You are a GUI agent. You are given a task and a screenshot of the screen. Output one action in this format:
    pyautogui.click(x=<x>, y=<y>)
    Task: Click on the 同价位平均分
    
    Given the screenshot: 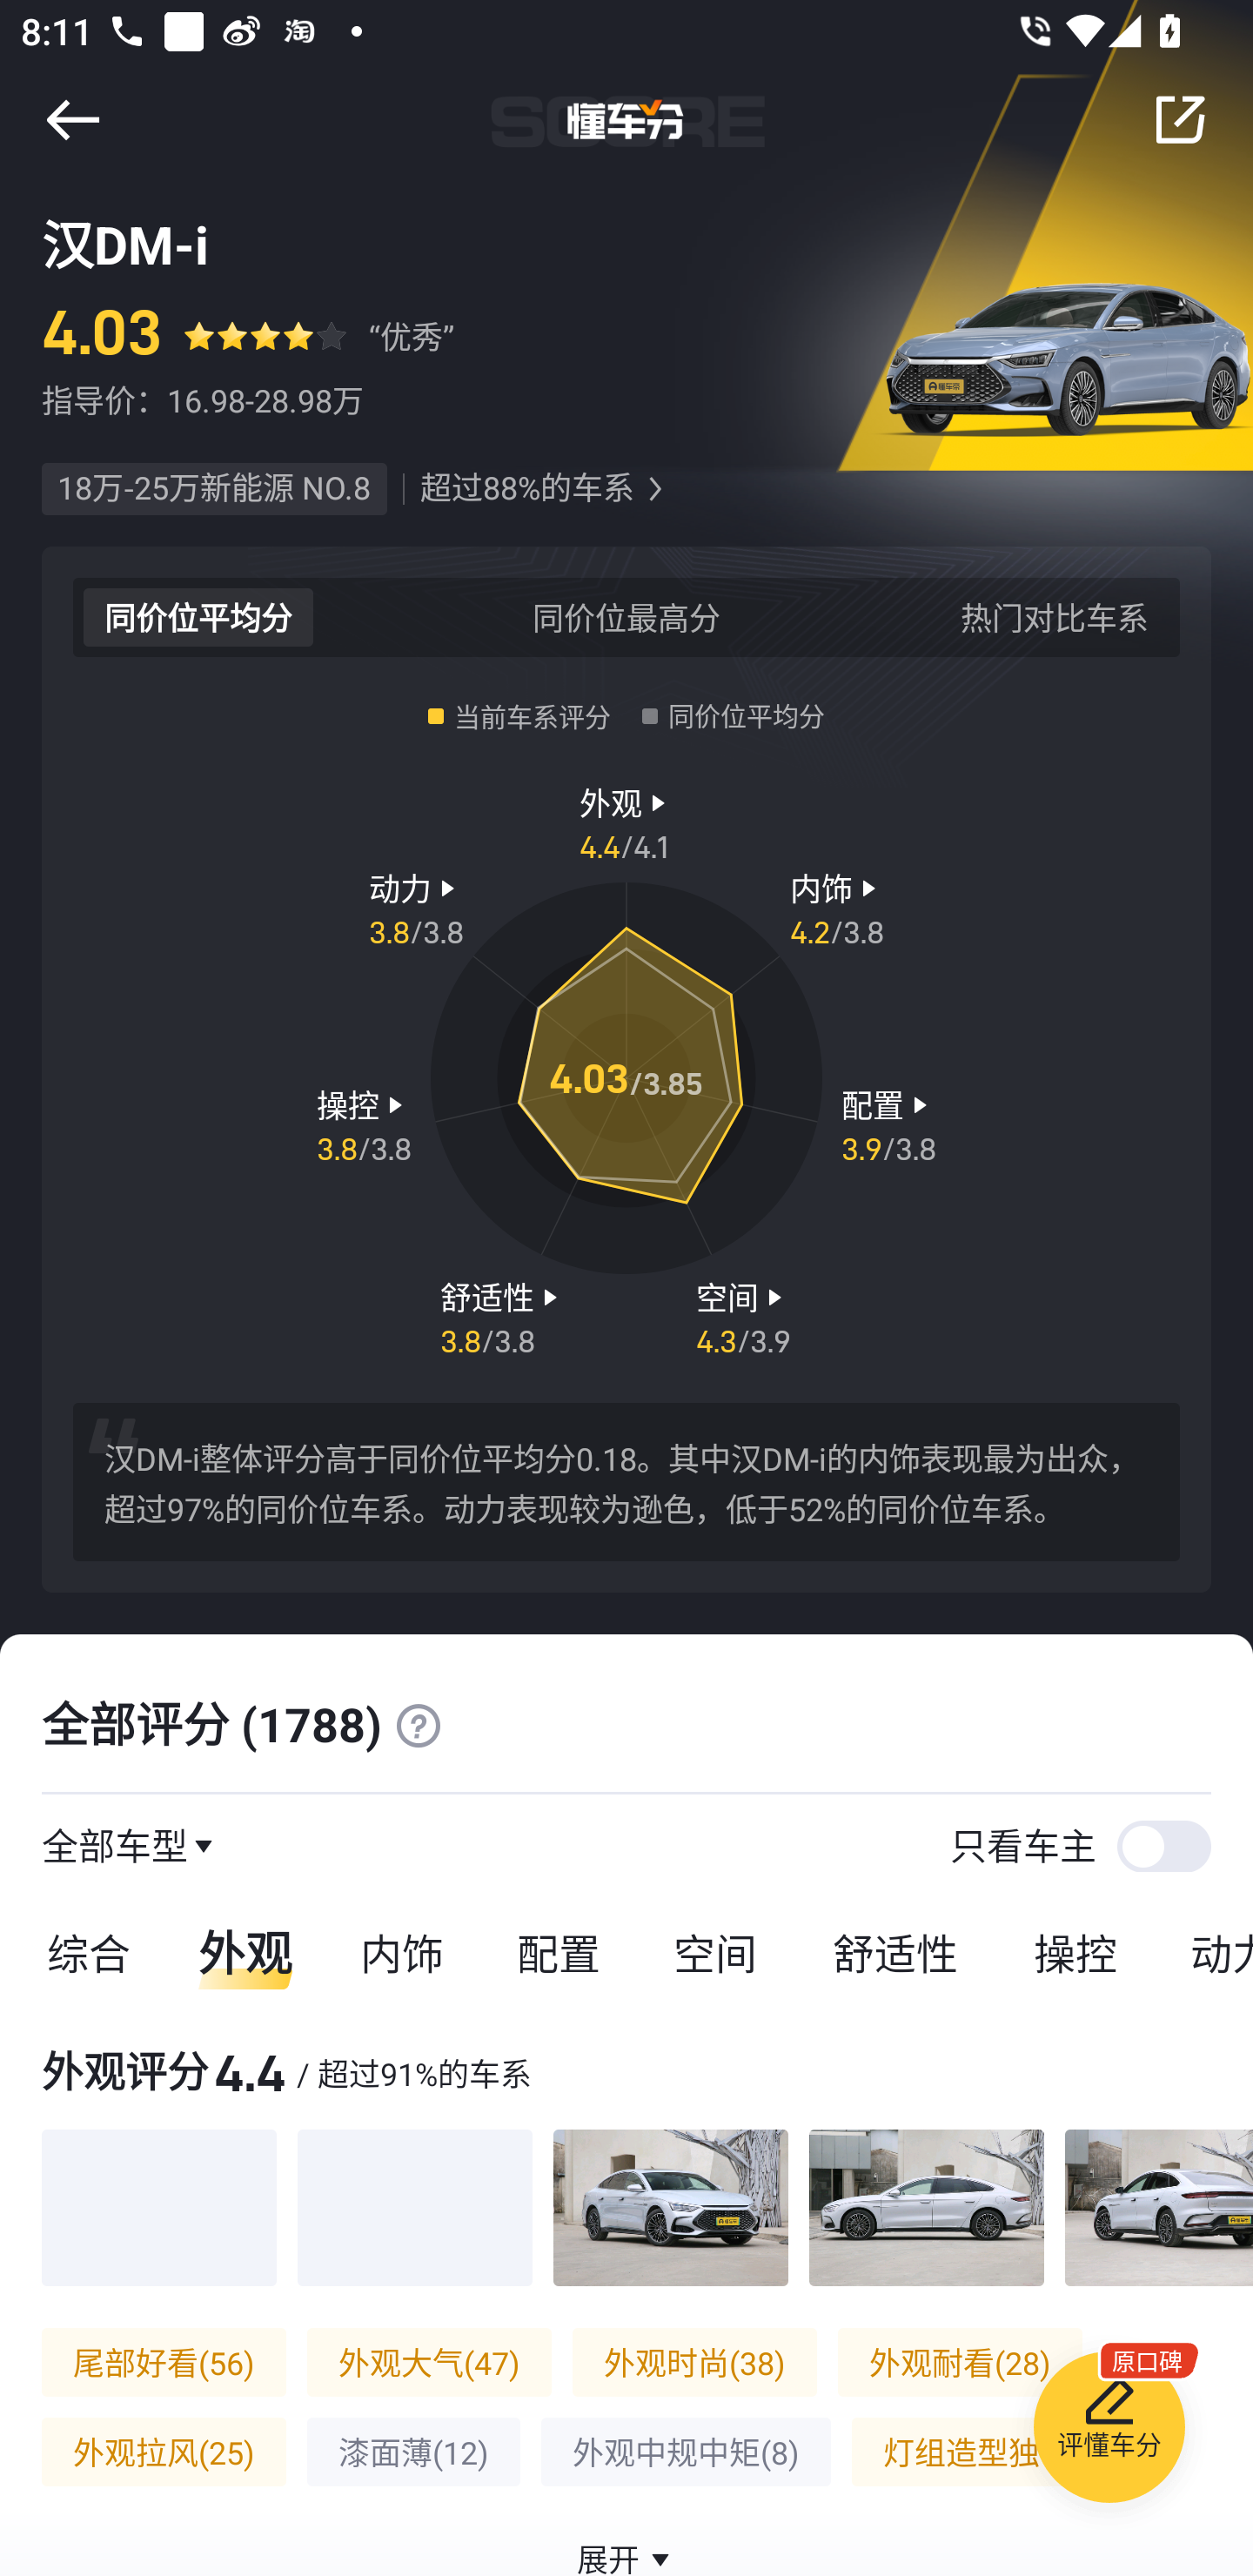 What is the action you would take?
    pyautogui.click(x=198, y=616)
    